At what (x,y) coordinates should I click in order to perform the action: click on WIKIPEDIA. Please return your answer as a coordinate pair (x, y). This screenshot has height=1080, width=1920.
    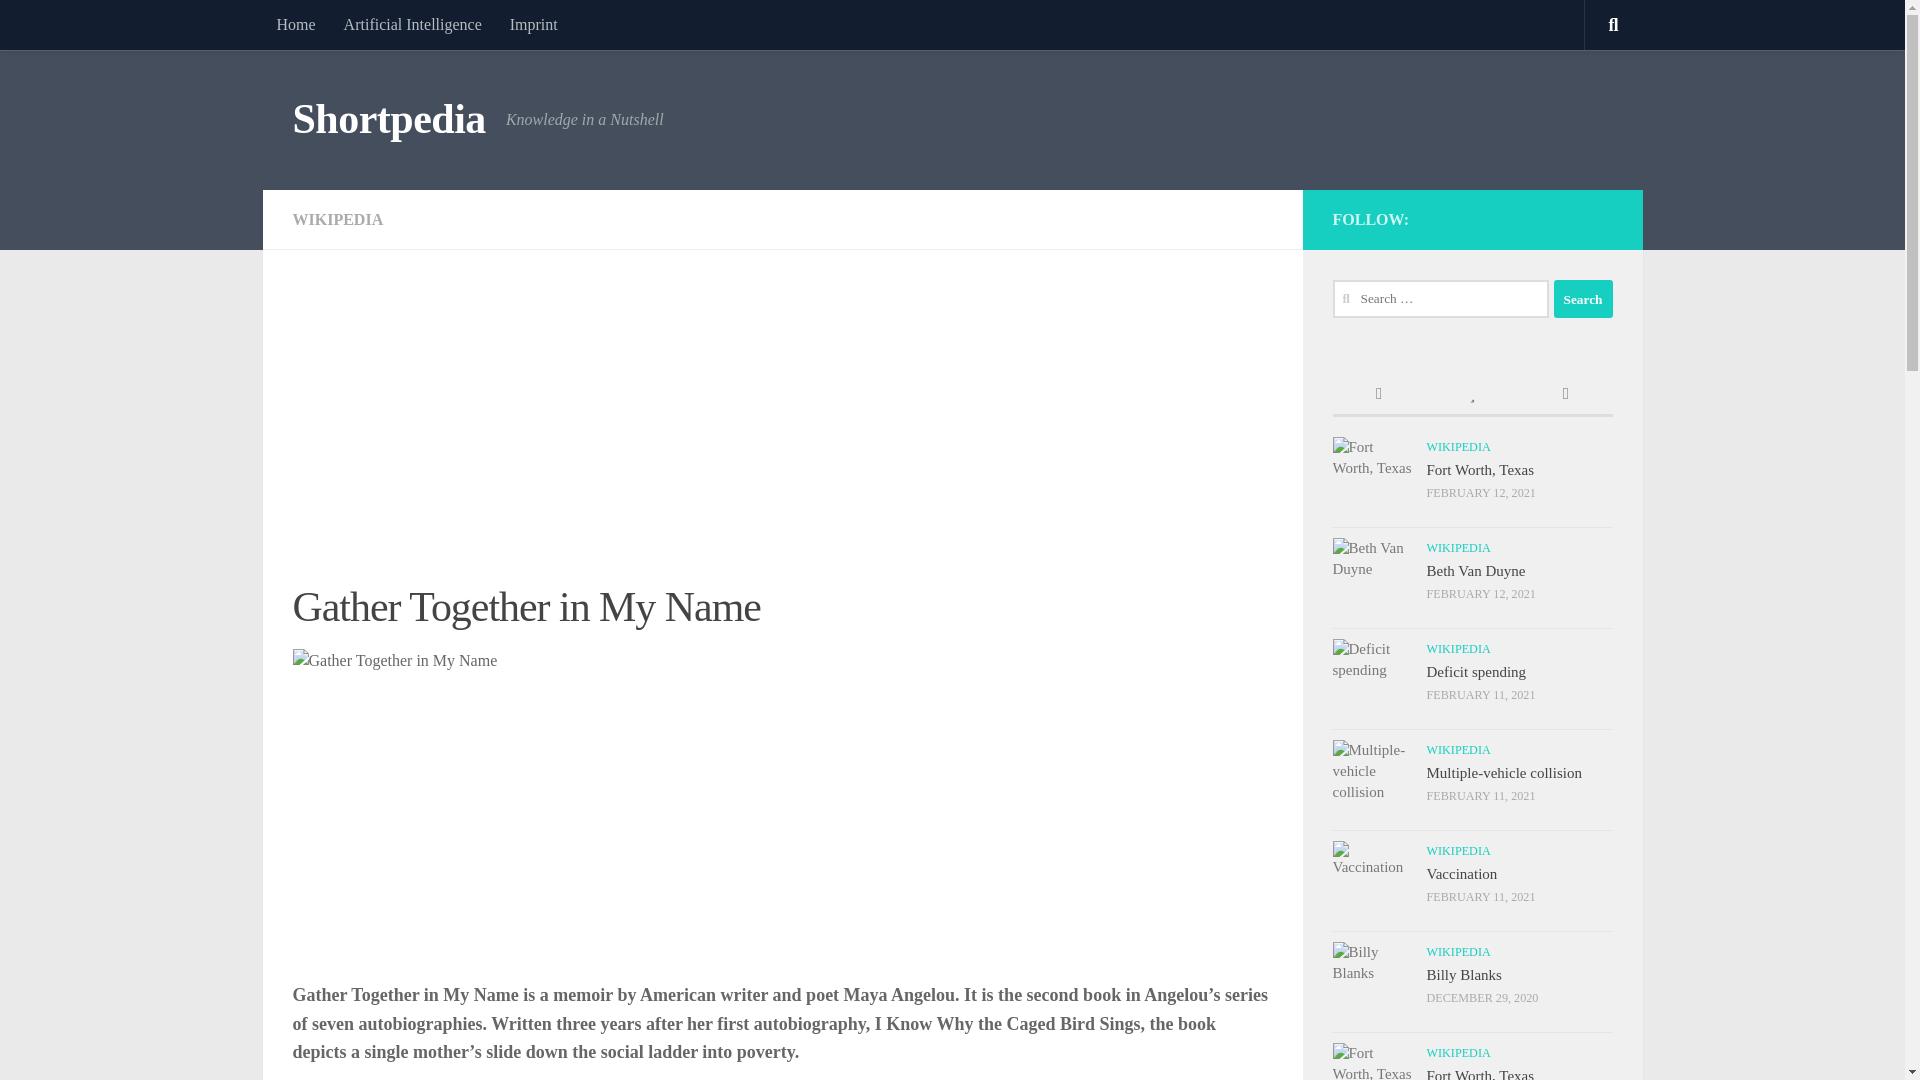
    Looking at the image, I should click on (1458, 648).